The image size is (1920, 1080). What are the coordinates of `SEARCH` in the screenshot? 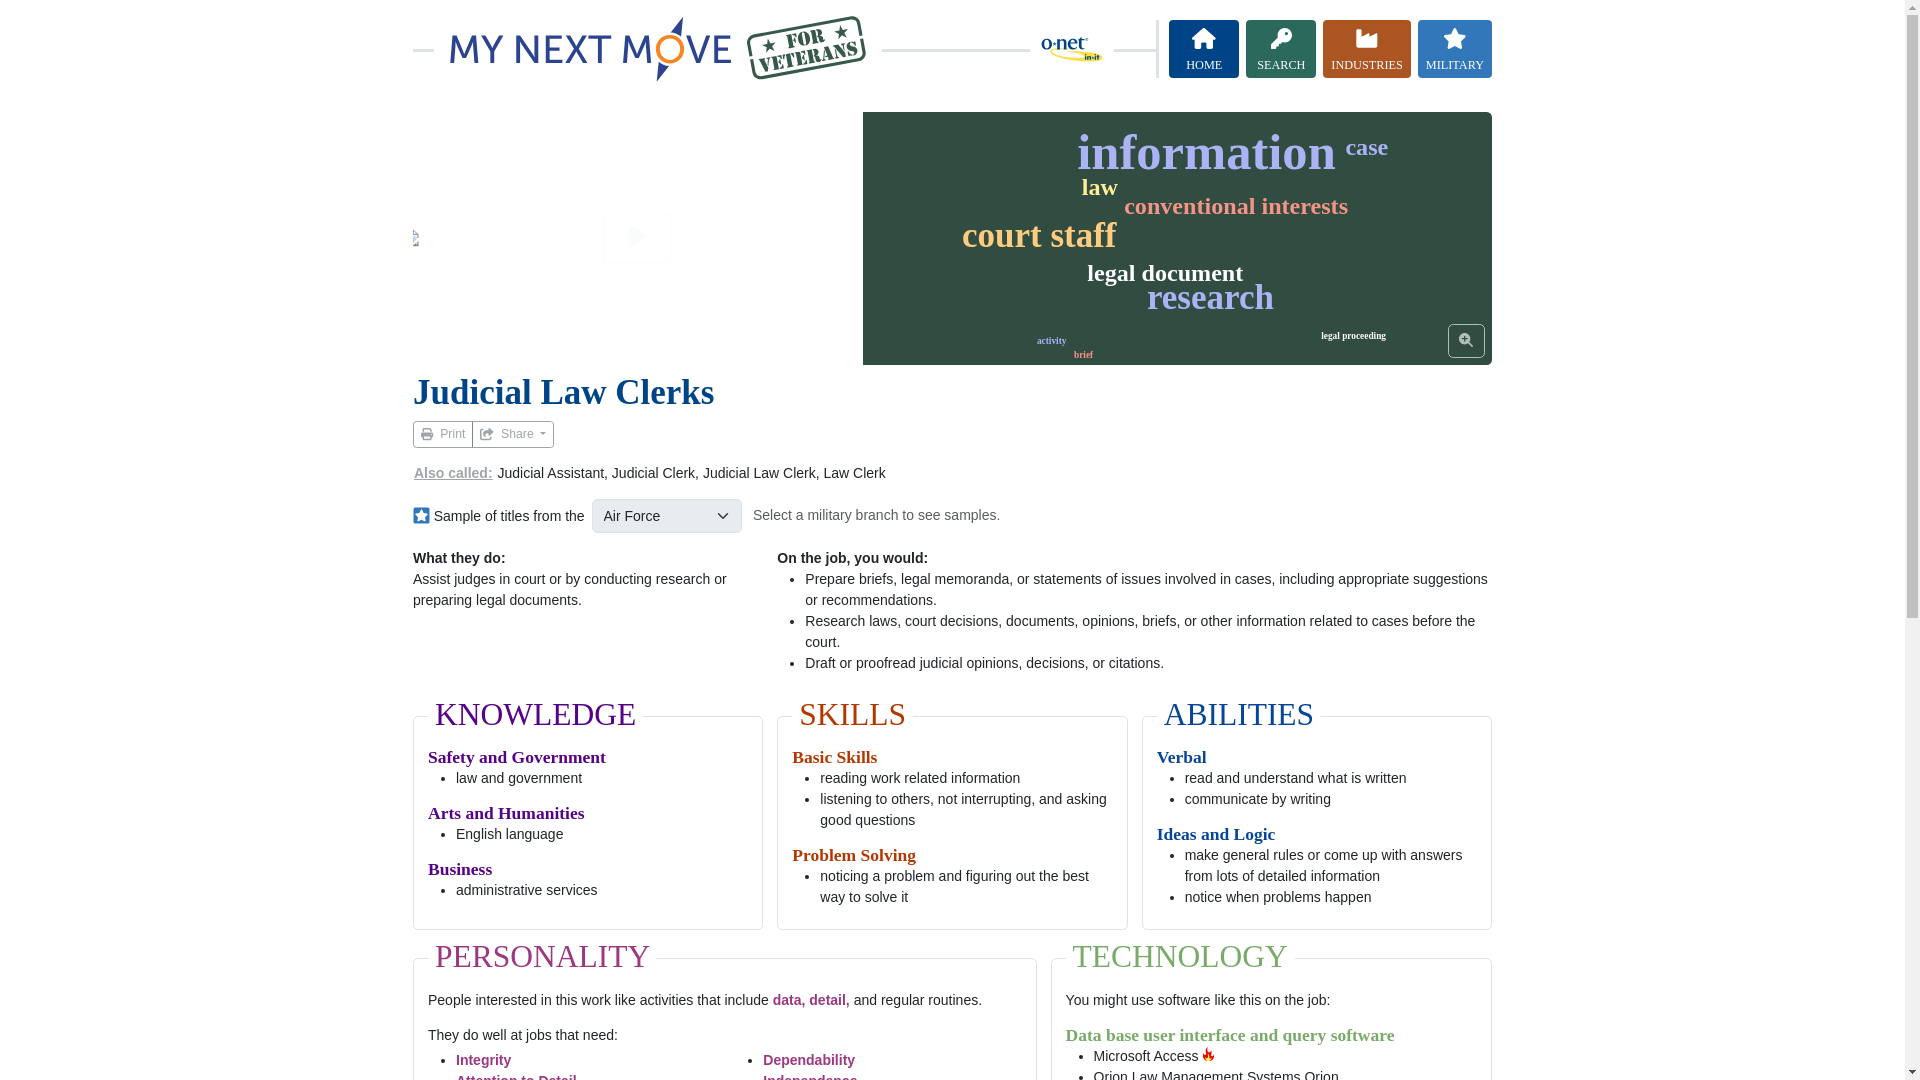 It's located at (1280, 49).